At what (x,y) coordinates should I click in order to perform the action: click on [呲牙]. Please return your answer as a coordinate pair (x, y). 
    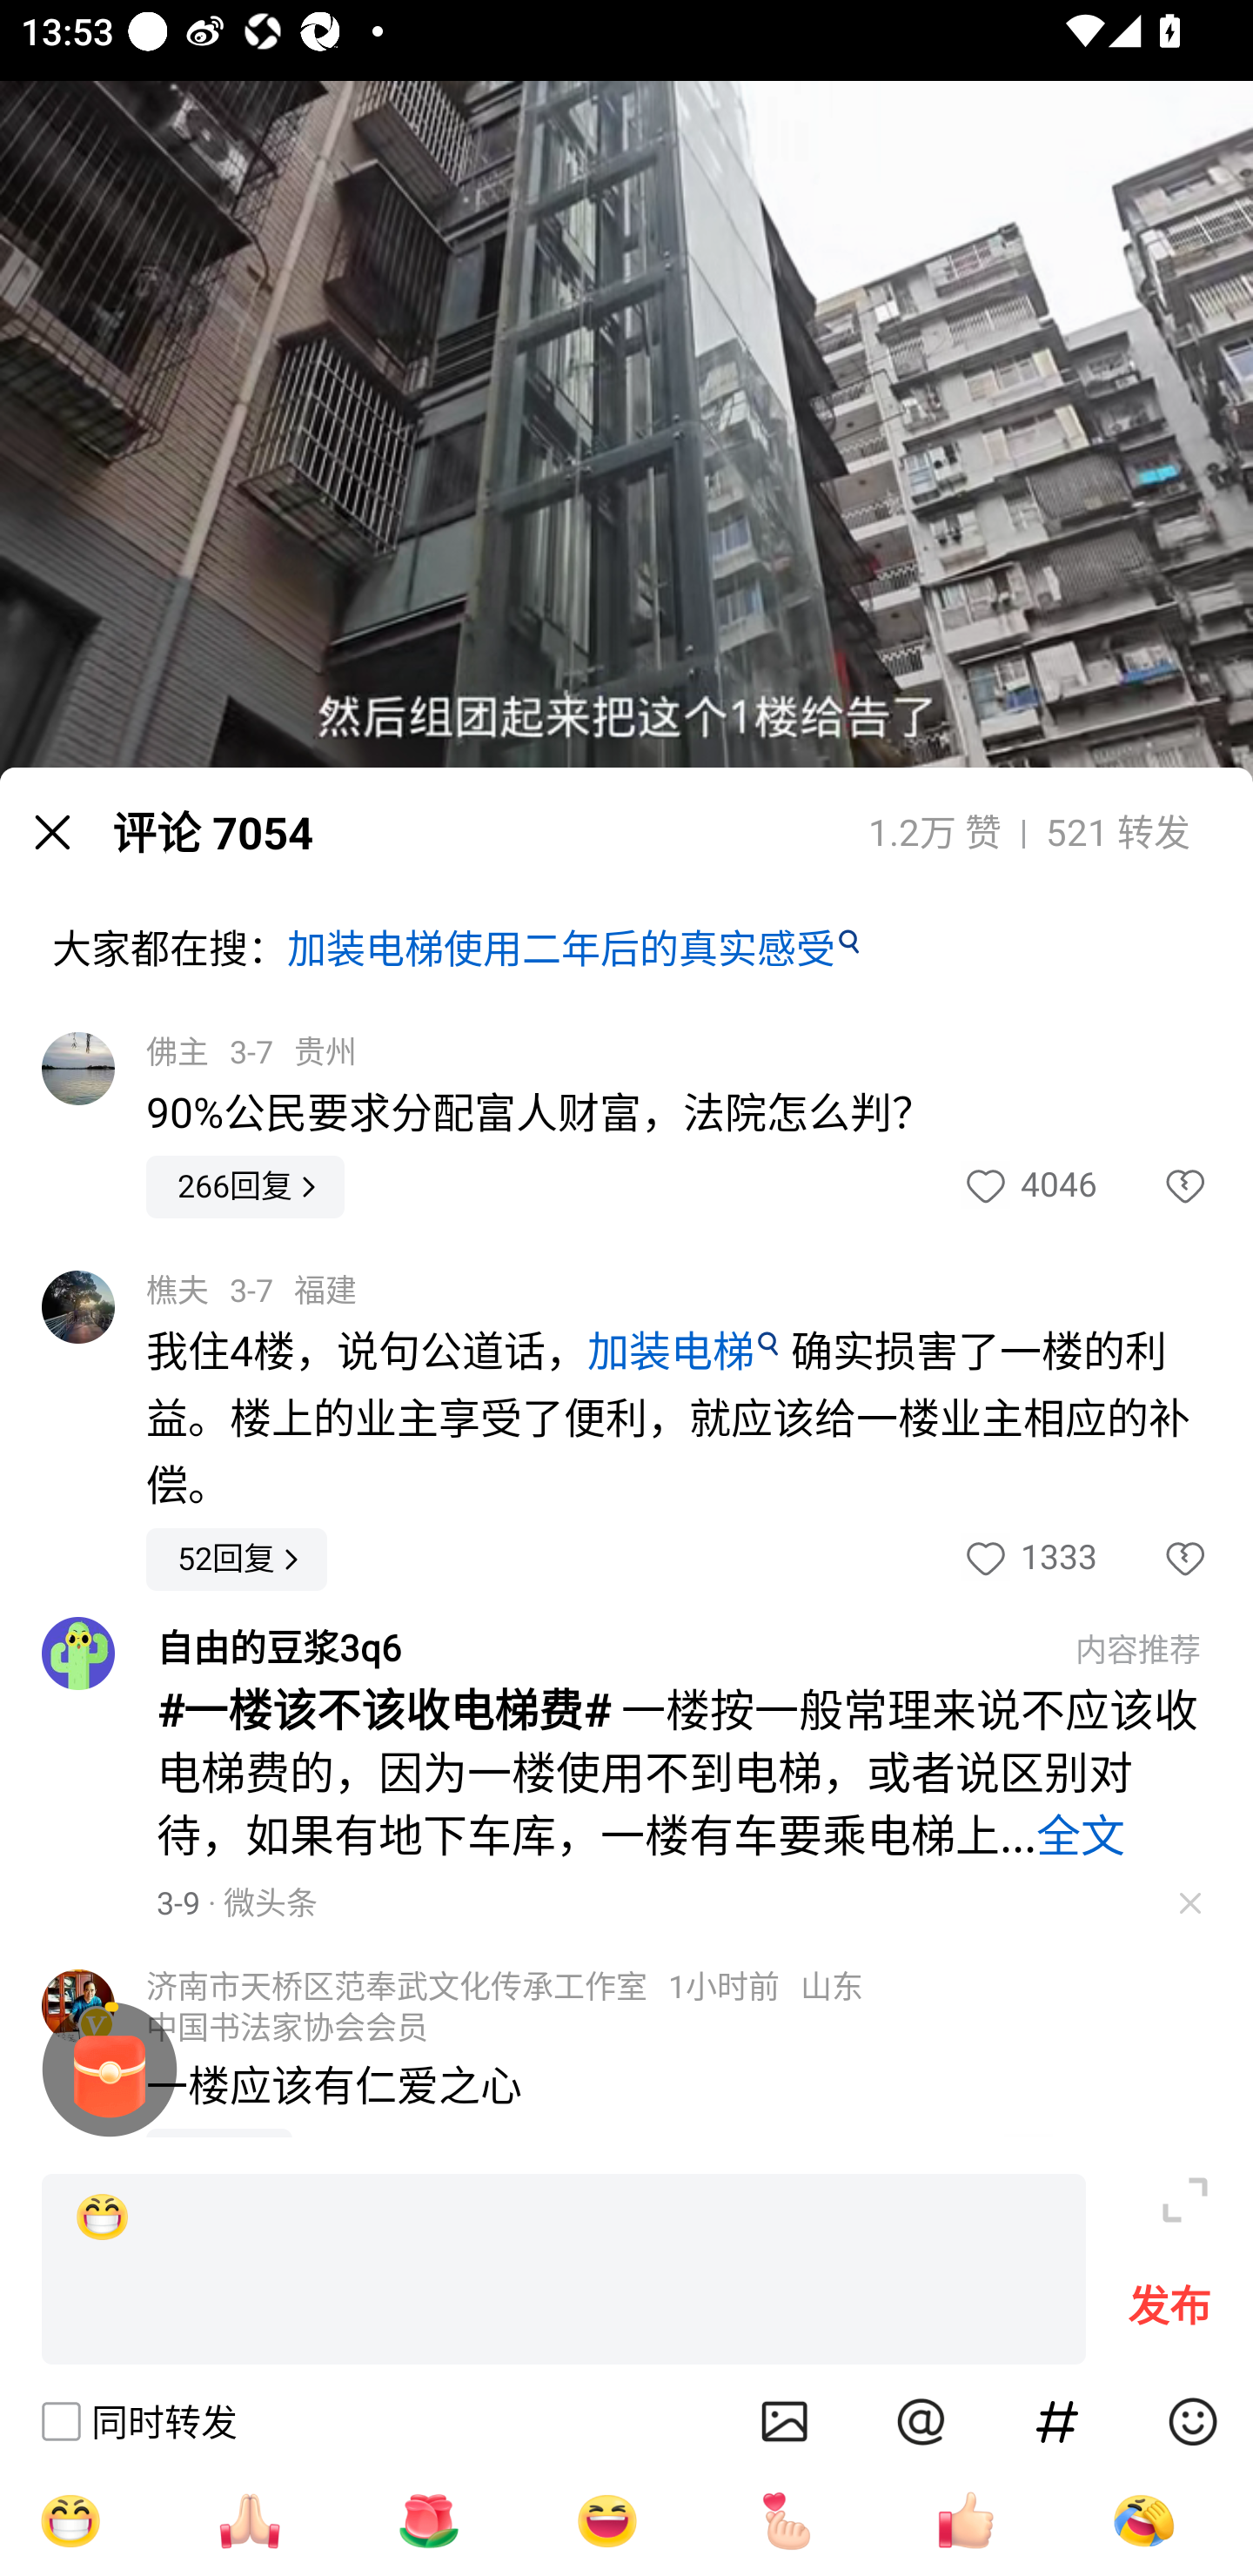
    Looking at the image, I should click on (70, 2520).